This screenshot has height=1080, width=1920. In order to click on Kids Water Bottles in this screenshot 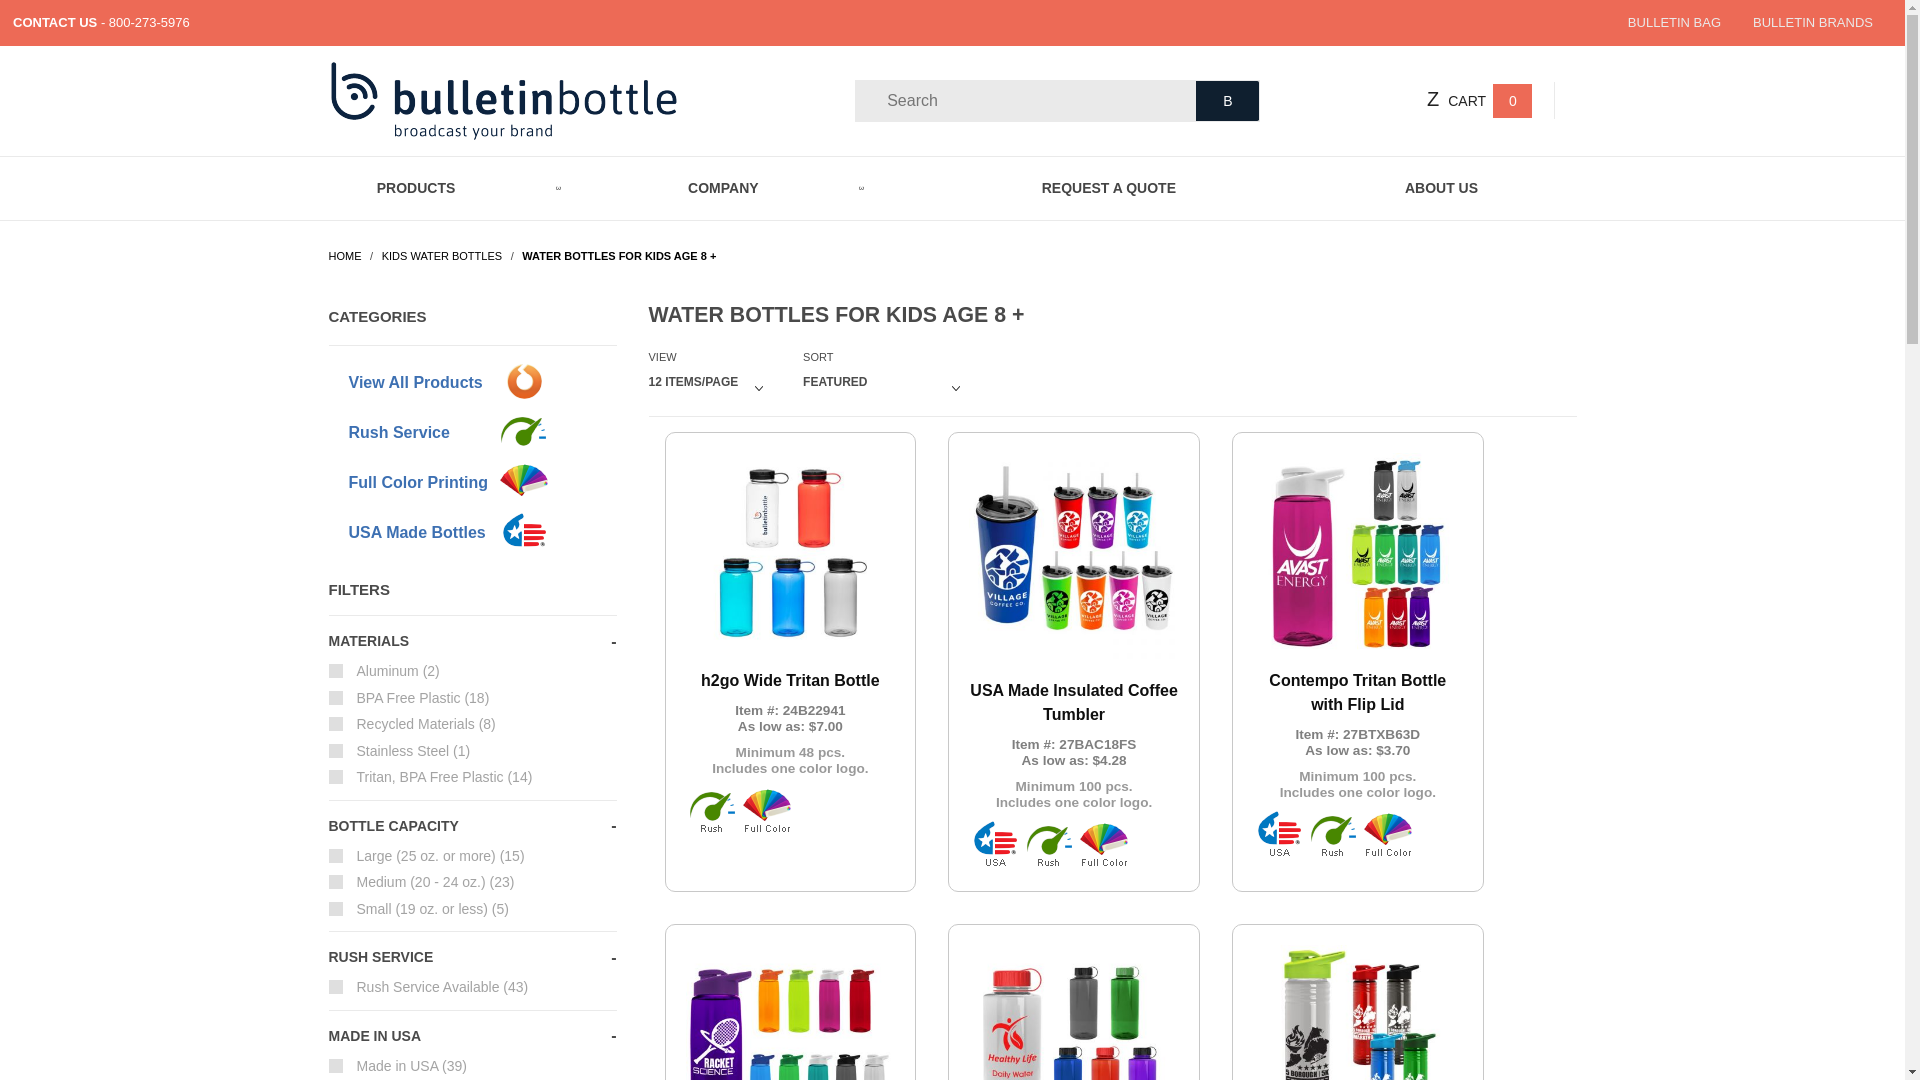, I will do `click(443, 256)`.